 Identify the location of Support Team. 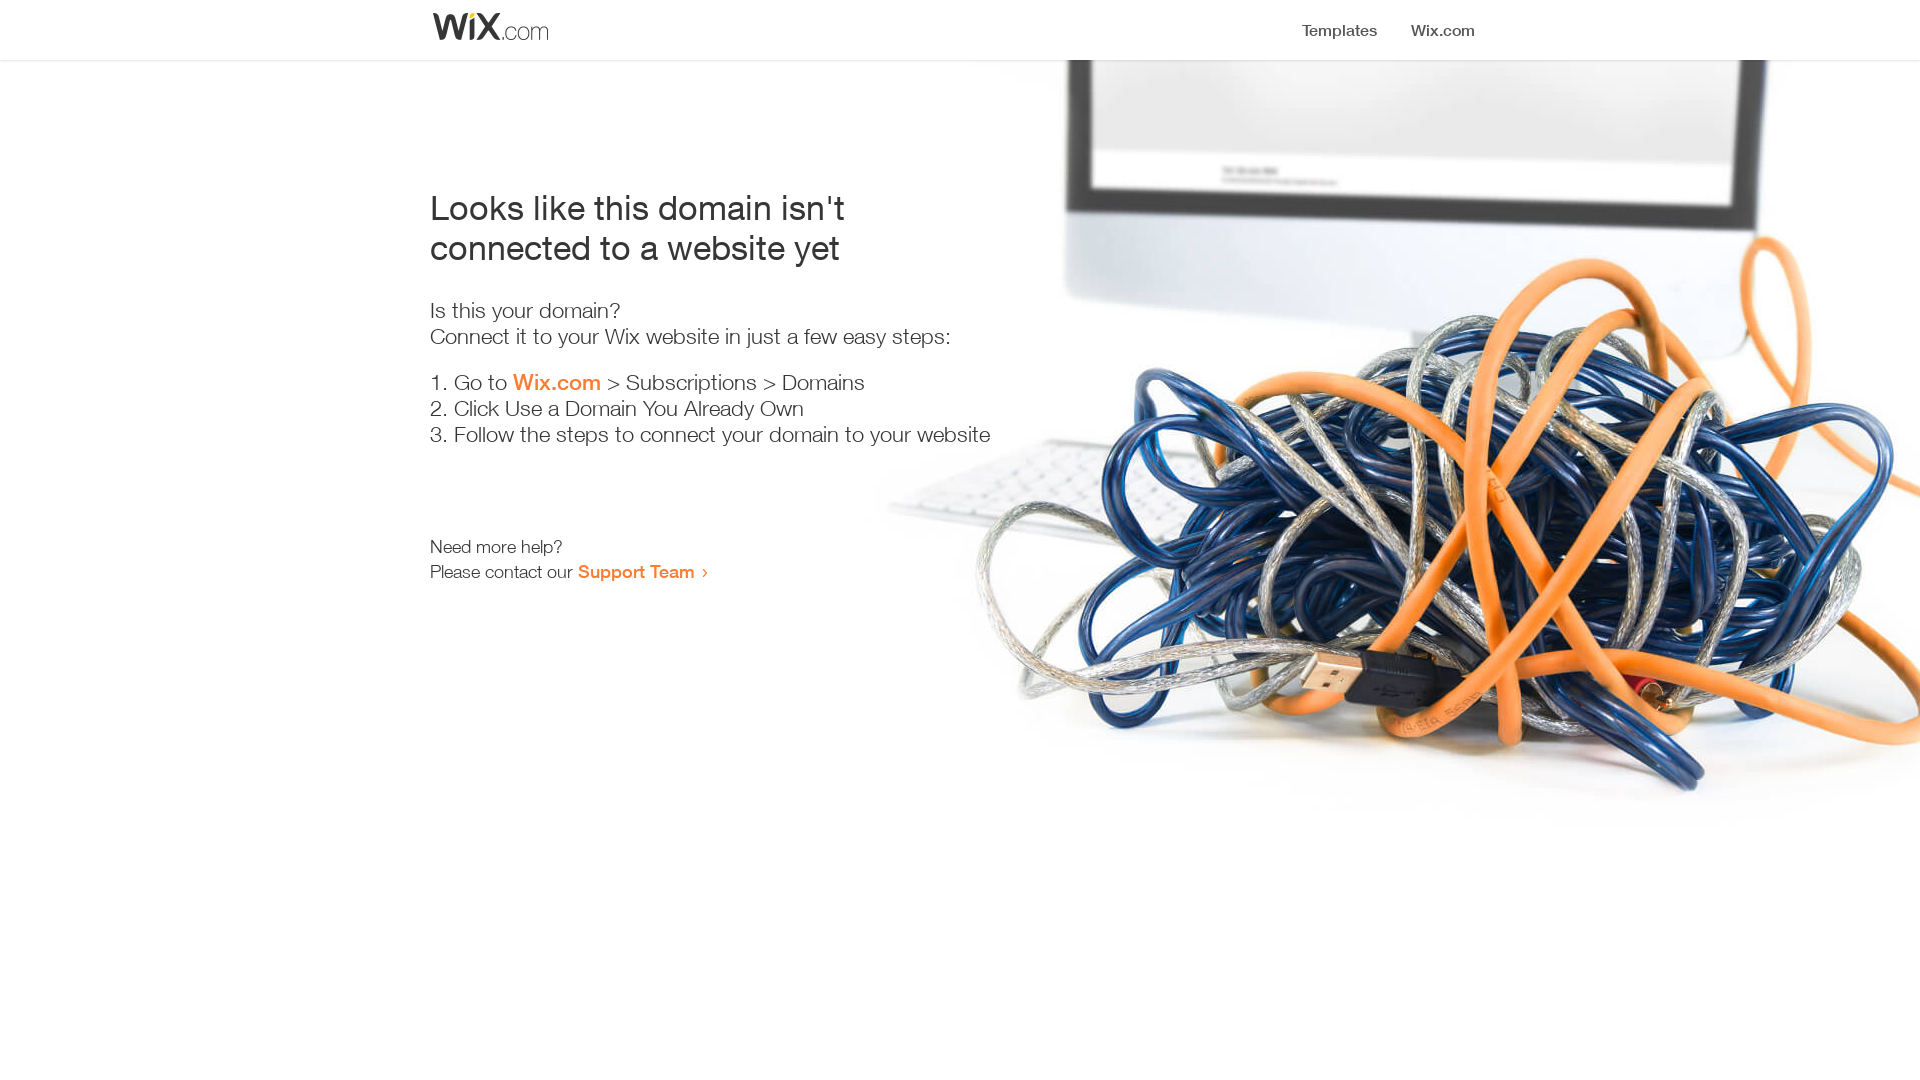
(636, 571).